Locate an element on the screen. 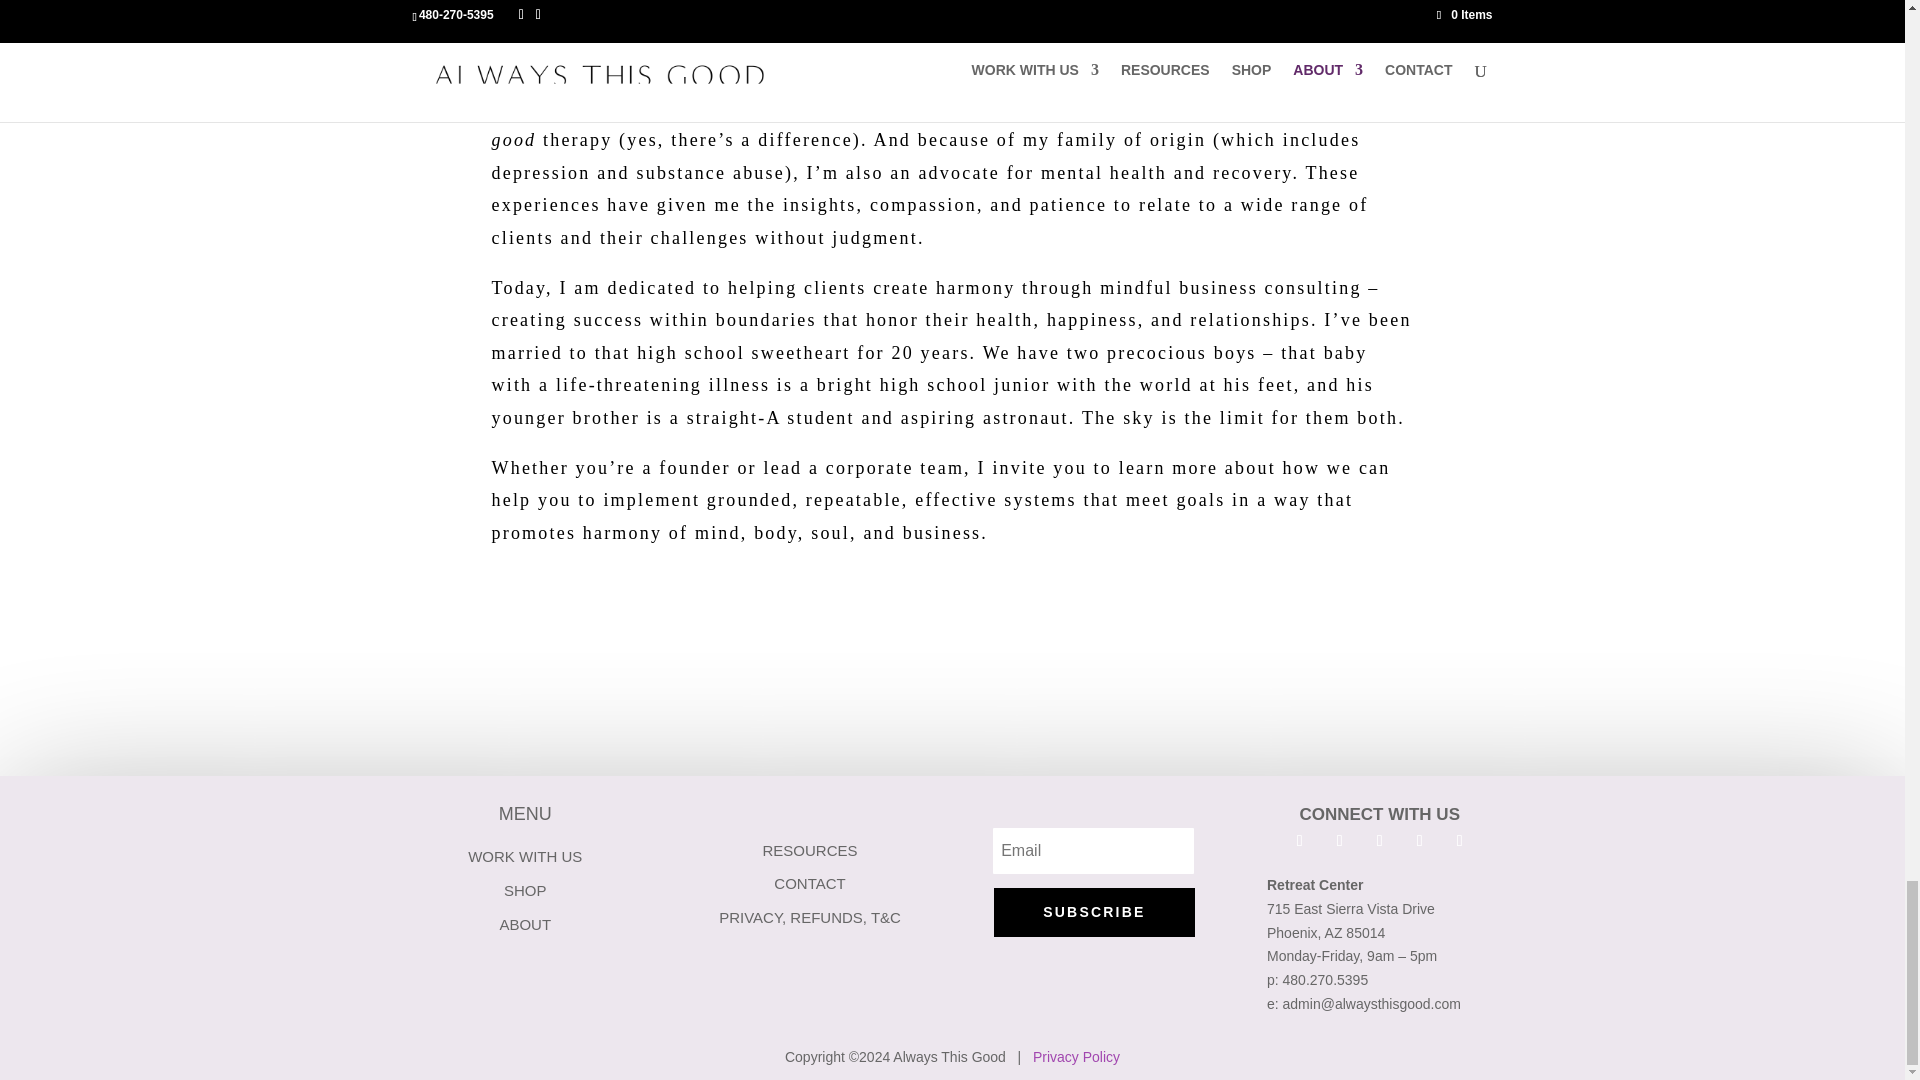 This screenshot has width=1920, height=1080. Follow on Youtube is located at coordinates (1379, 841).